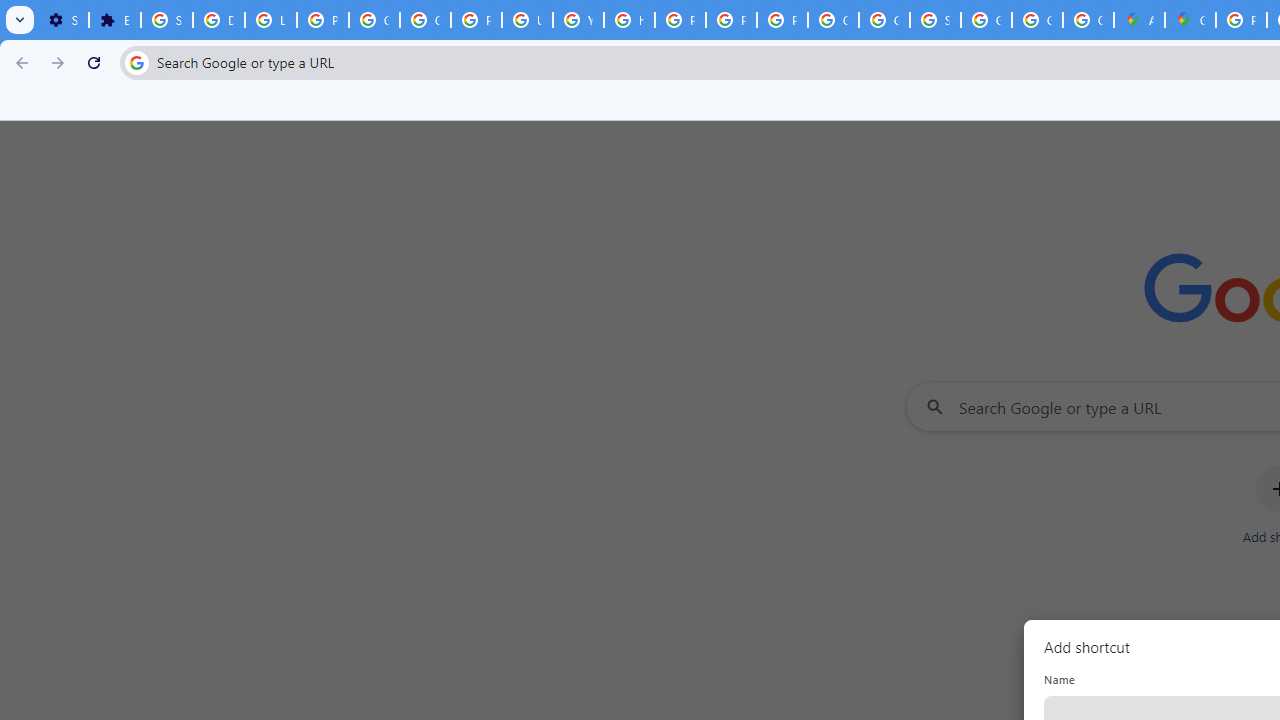 Image resolution: width=1280 pixels, height=720 pixels. Describe the element at coordinates (218, 20) in the screenshot. I see `Delete photos & videos - Computer - Google Photos Help` at that location.